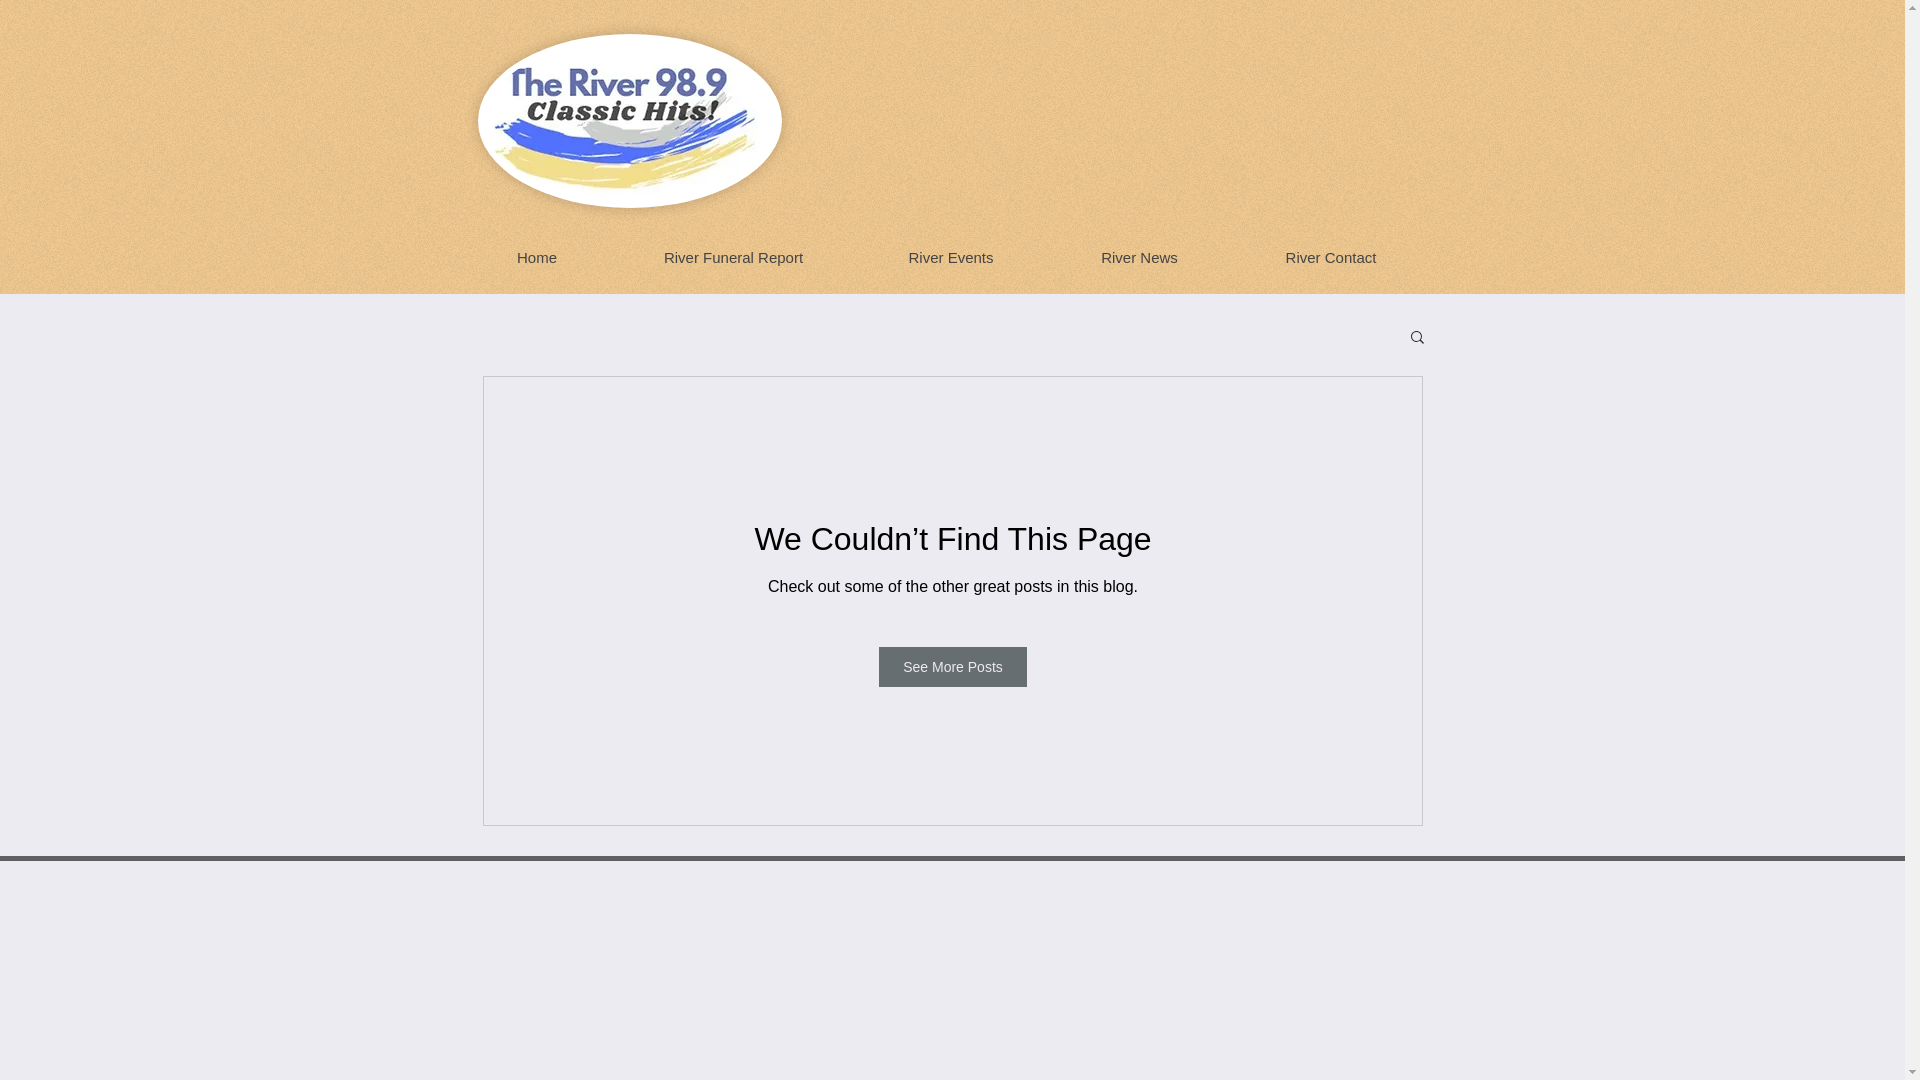  I want to click on Home, so click(536, 257).